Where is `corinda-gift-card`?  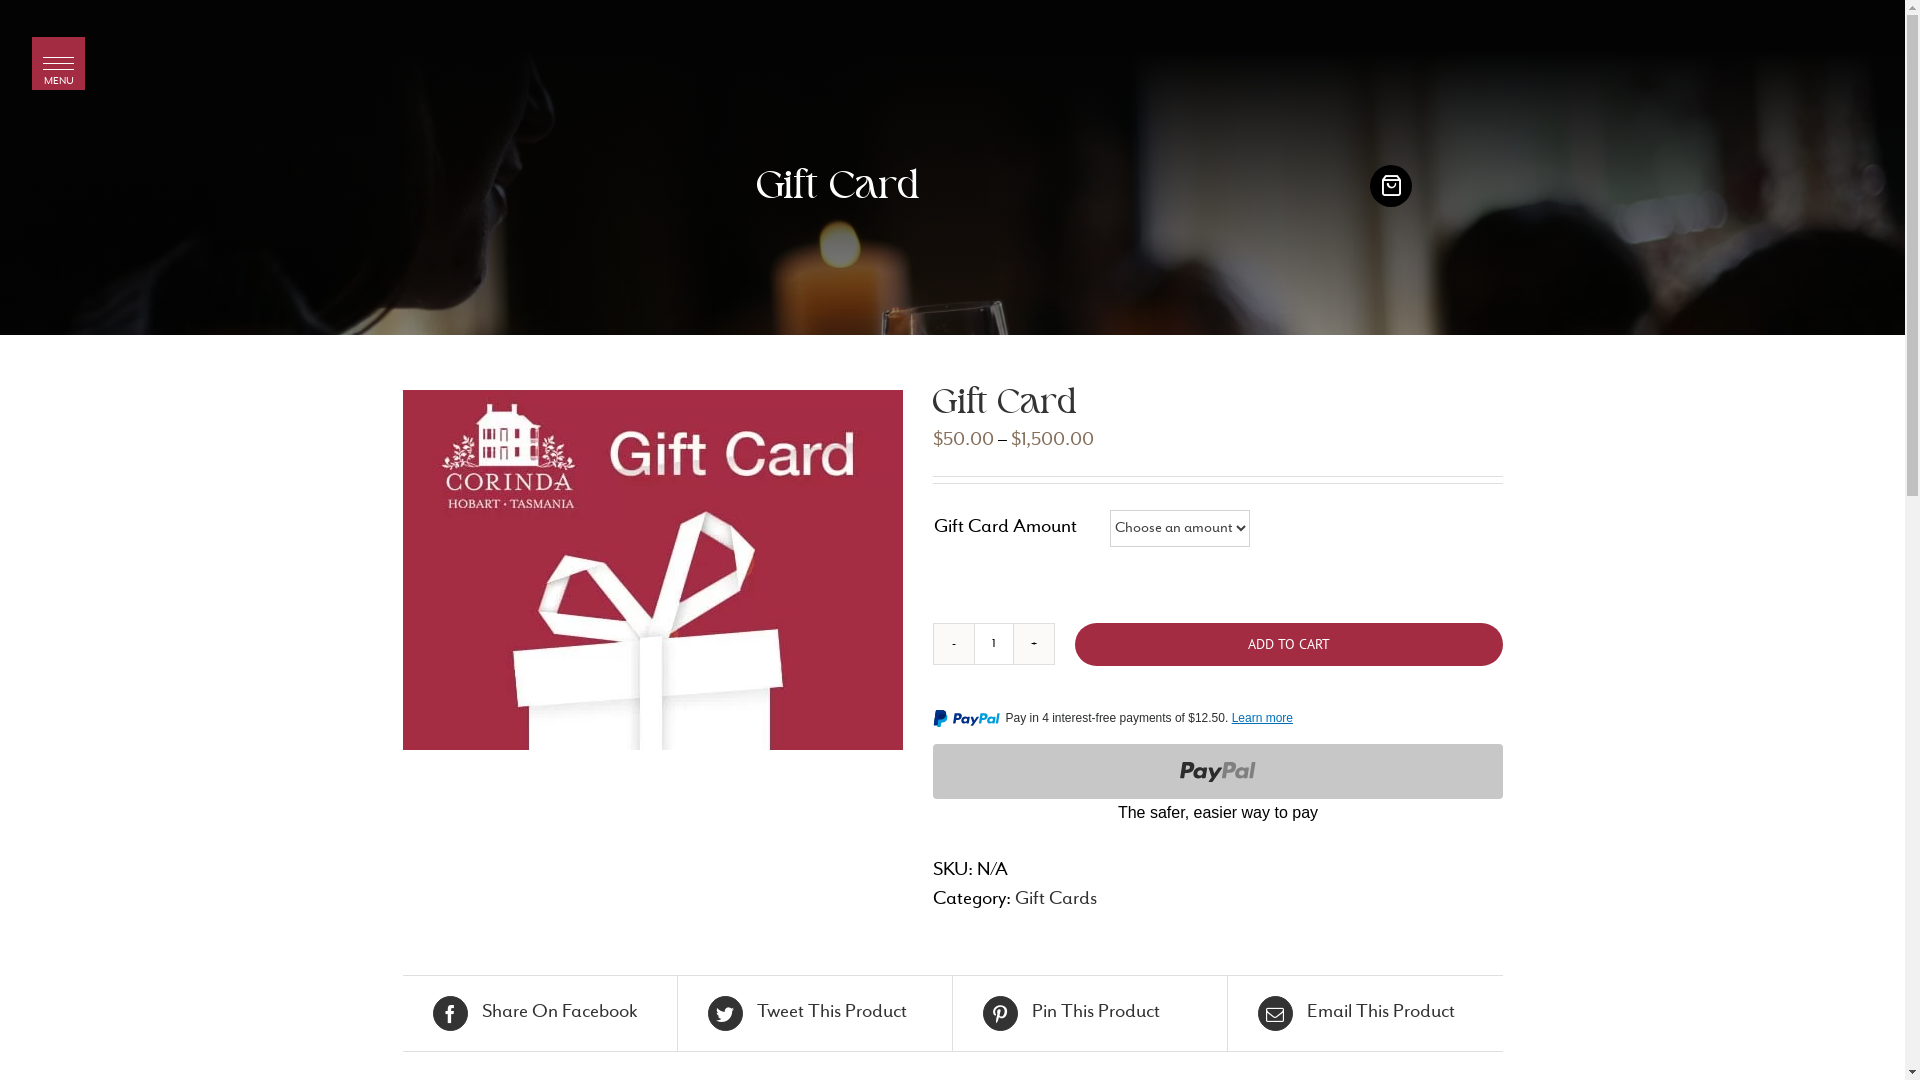
corinda-gift-card is located at coordinates (652, 570).